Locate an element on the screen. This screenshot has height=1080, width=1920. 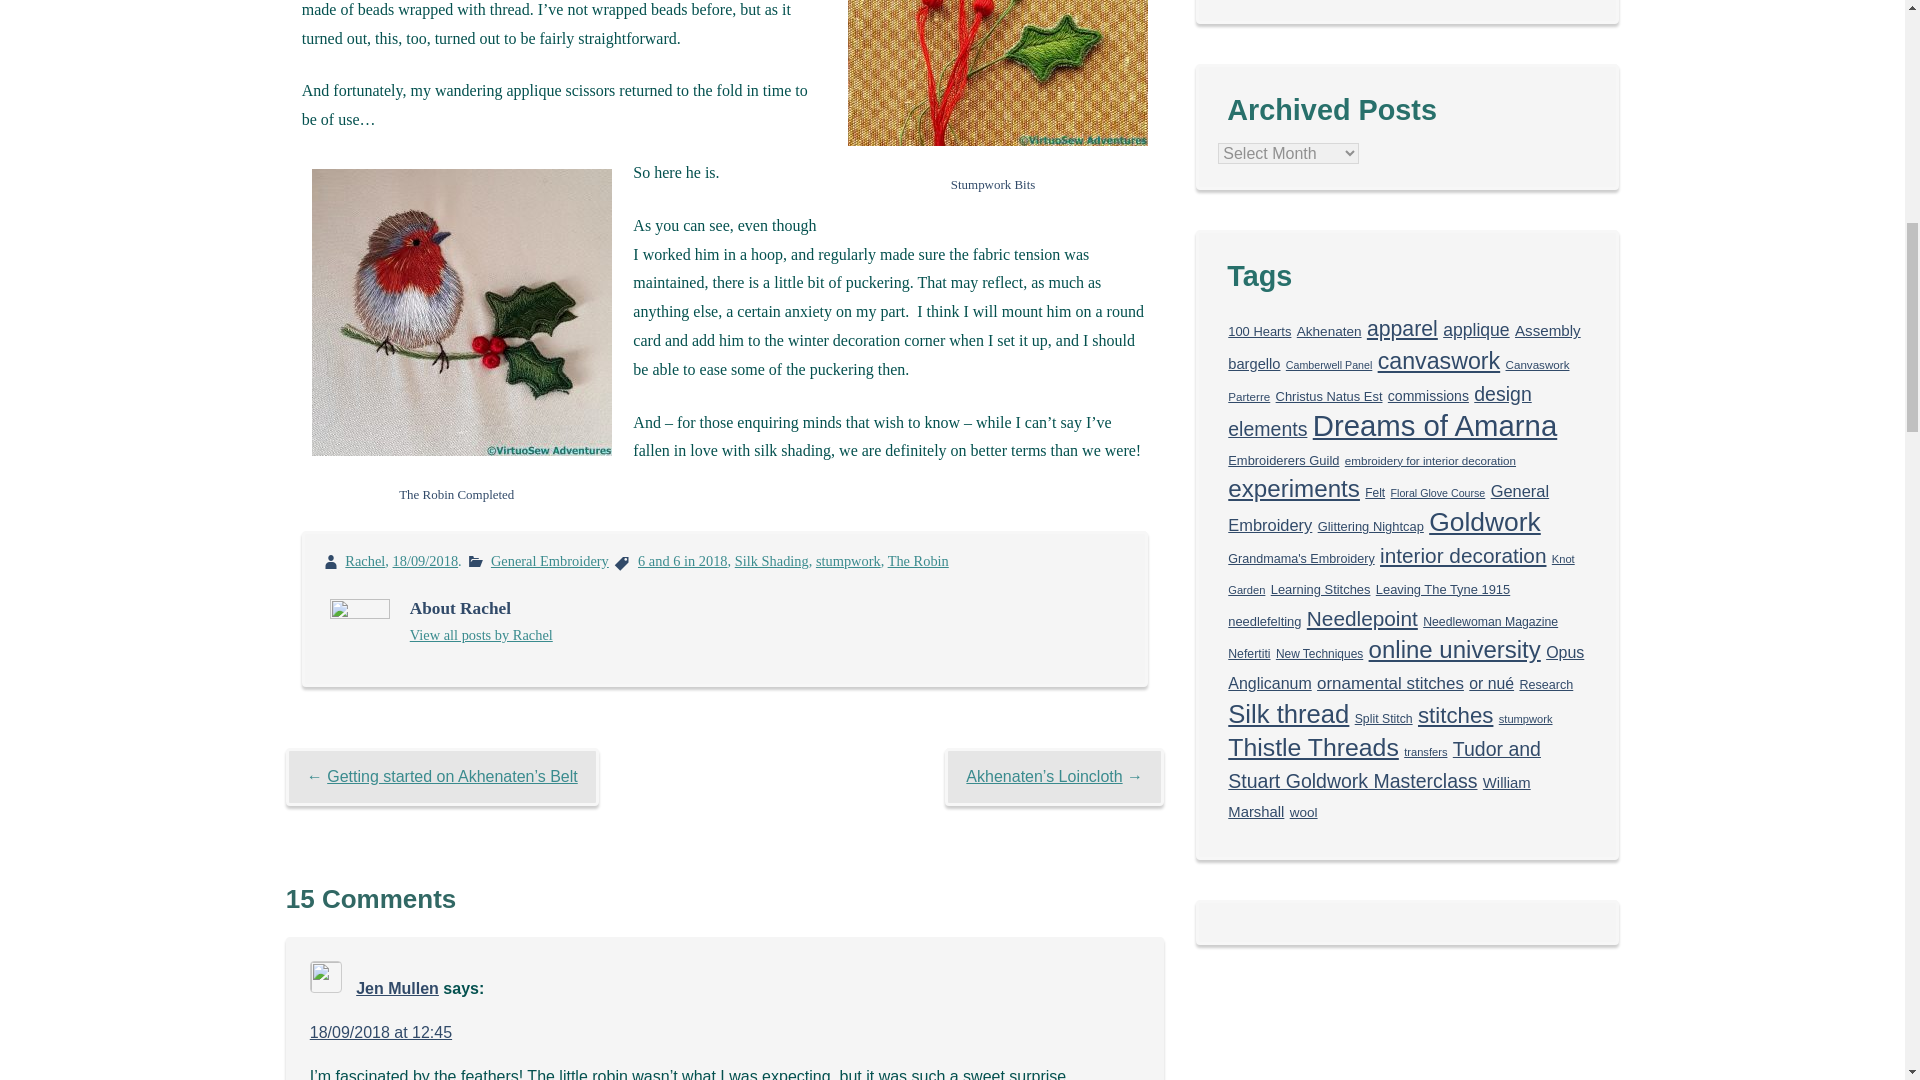
6 and 6 in 2018 is located at coordinates (682, 560).